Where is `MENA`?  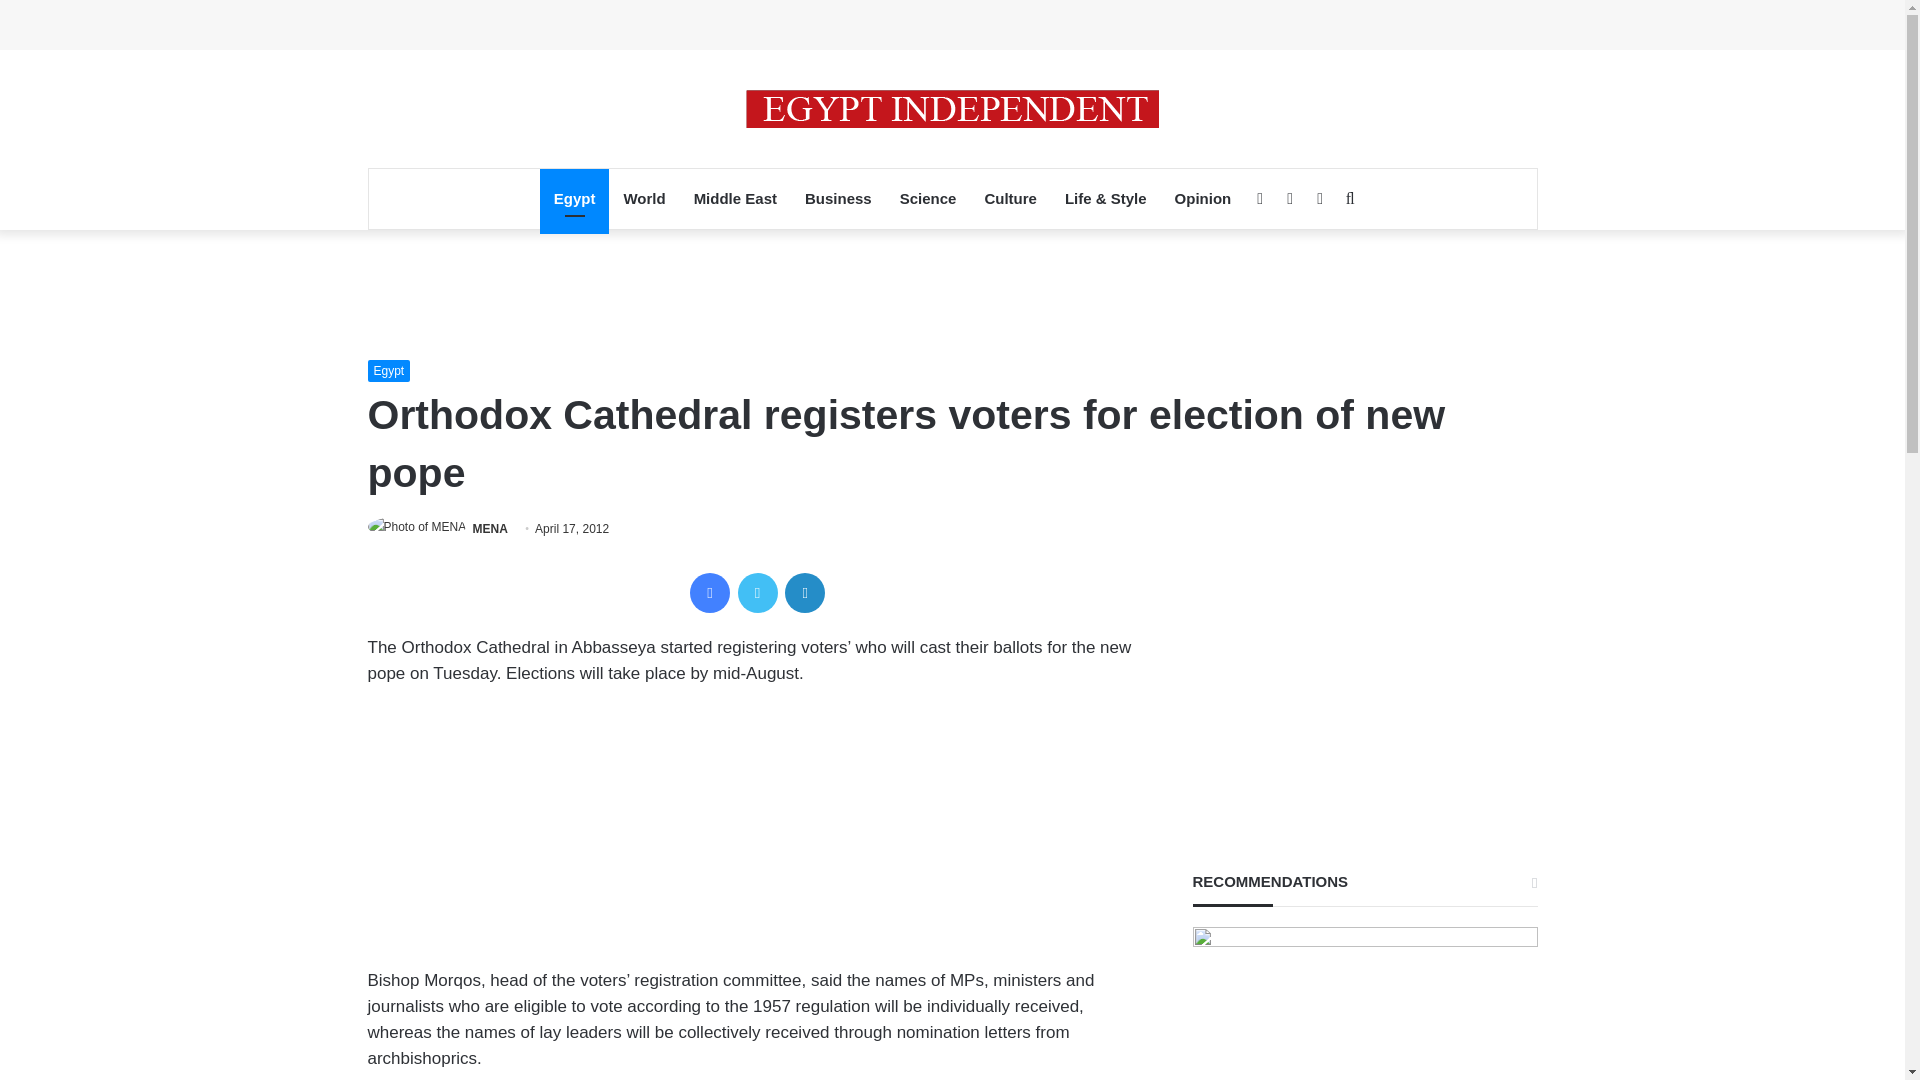
MENA is located at coordinates (490, 528).